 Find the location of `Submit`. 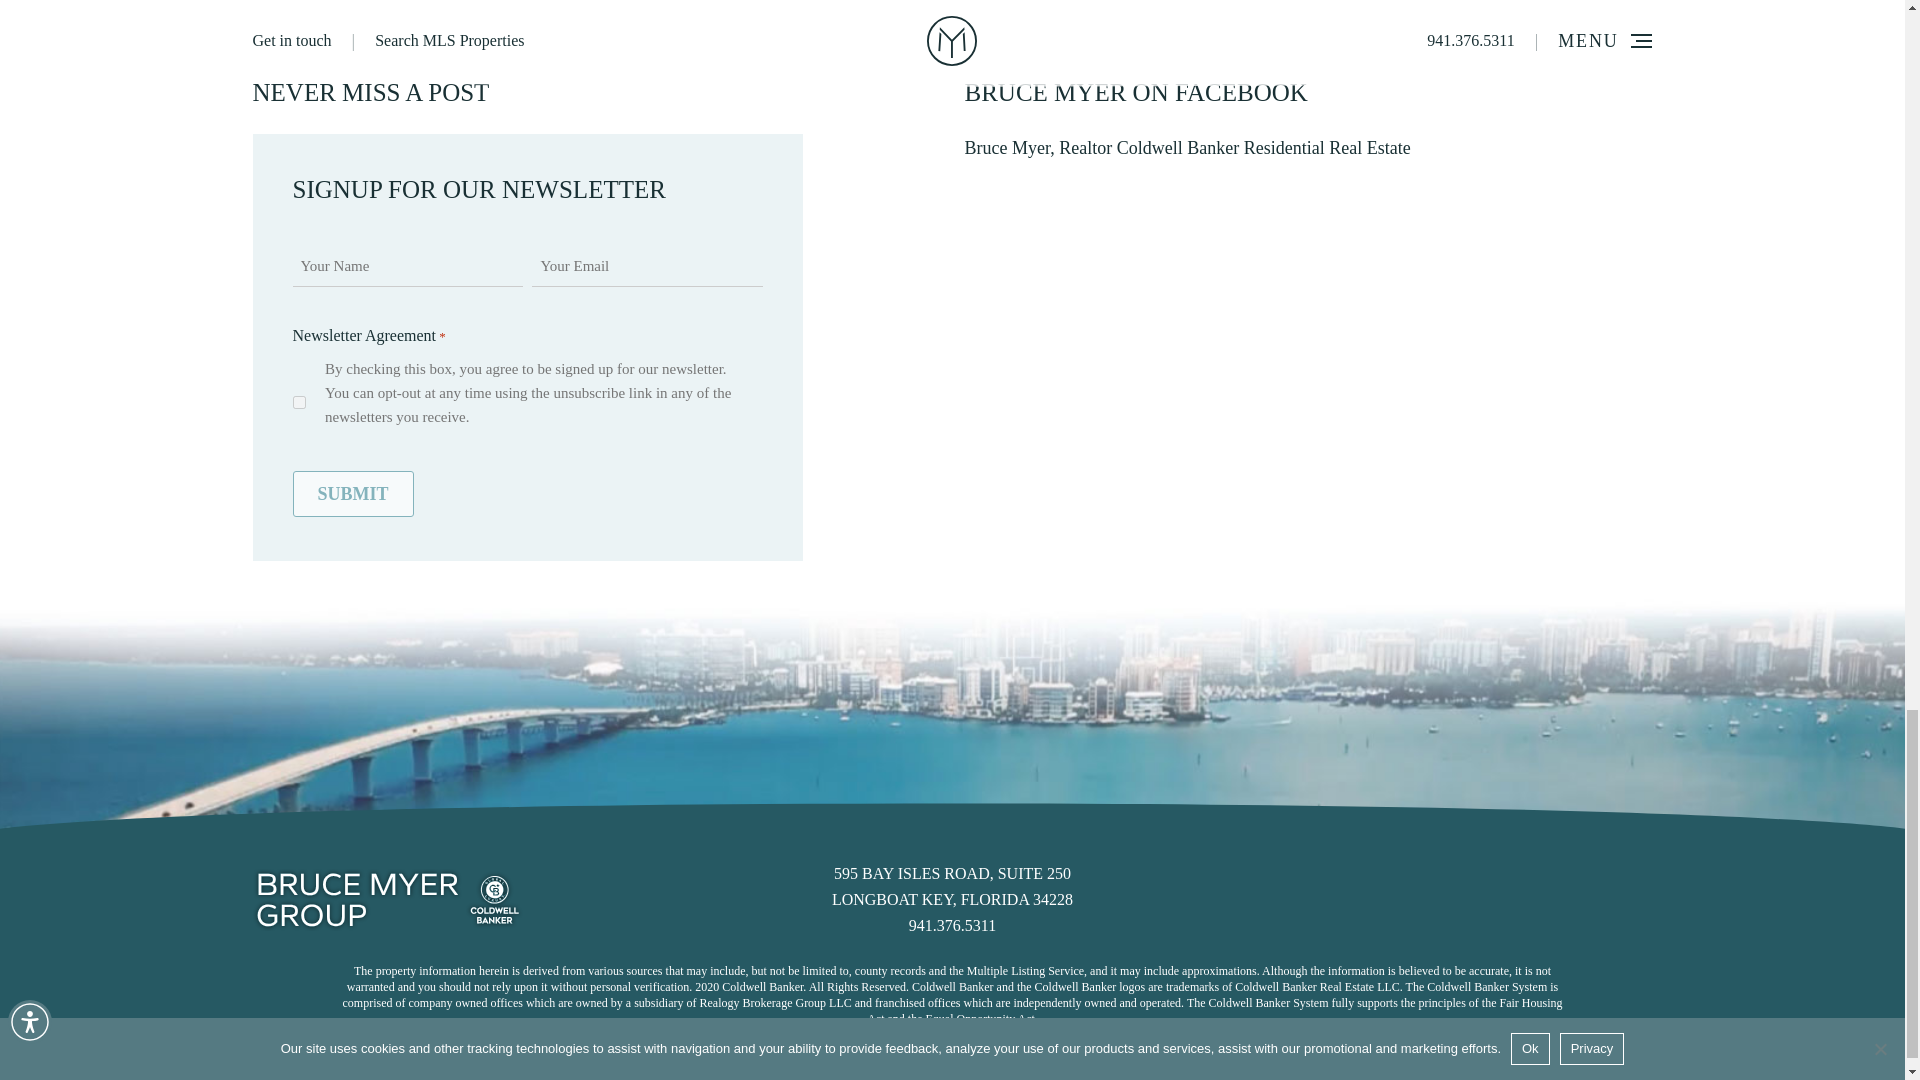

Submit is located at coordinates (1632, 1070).